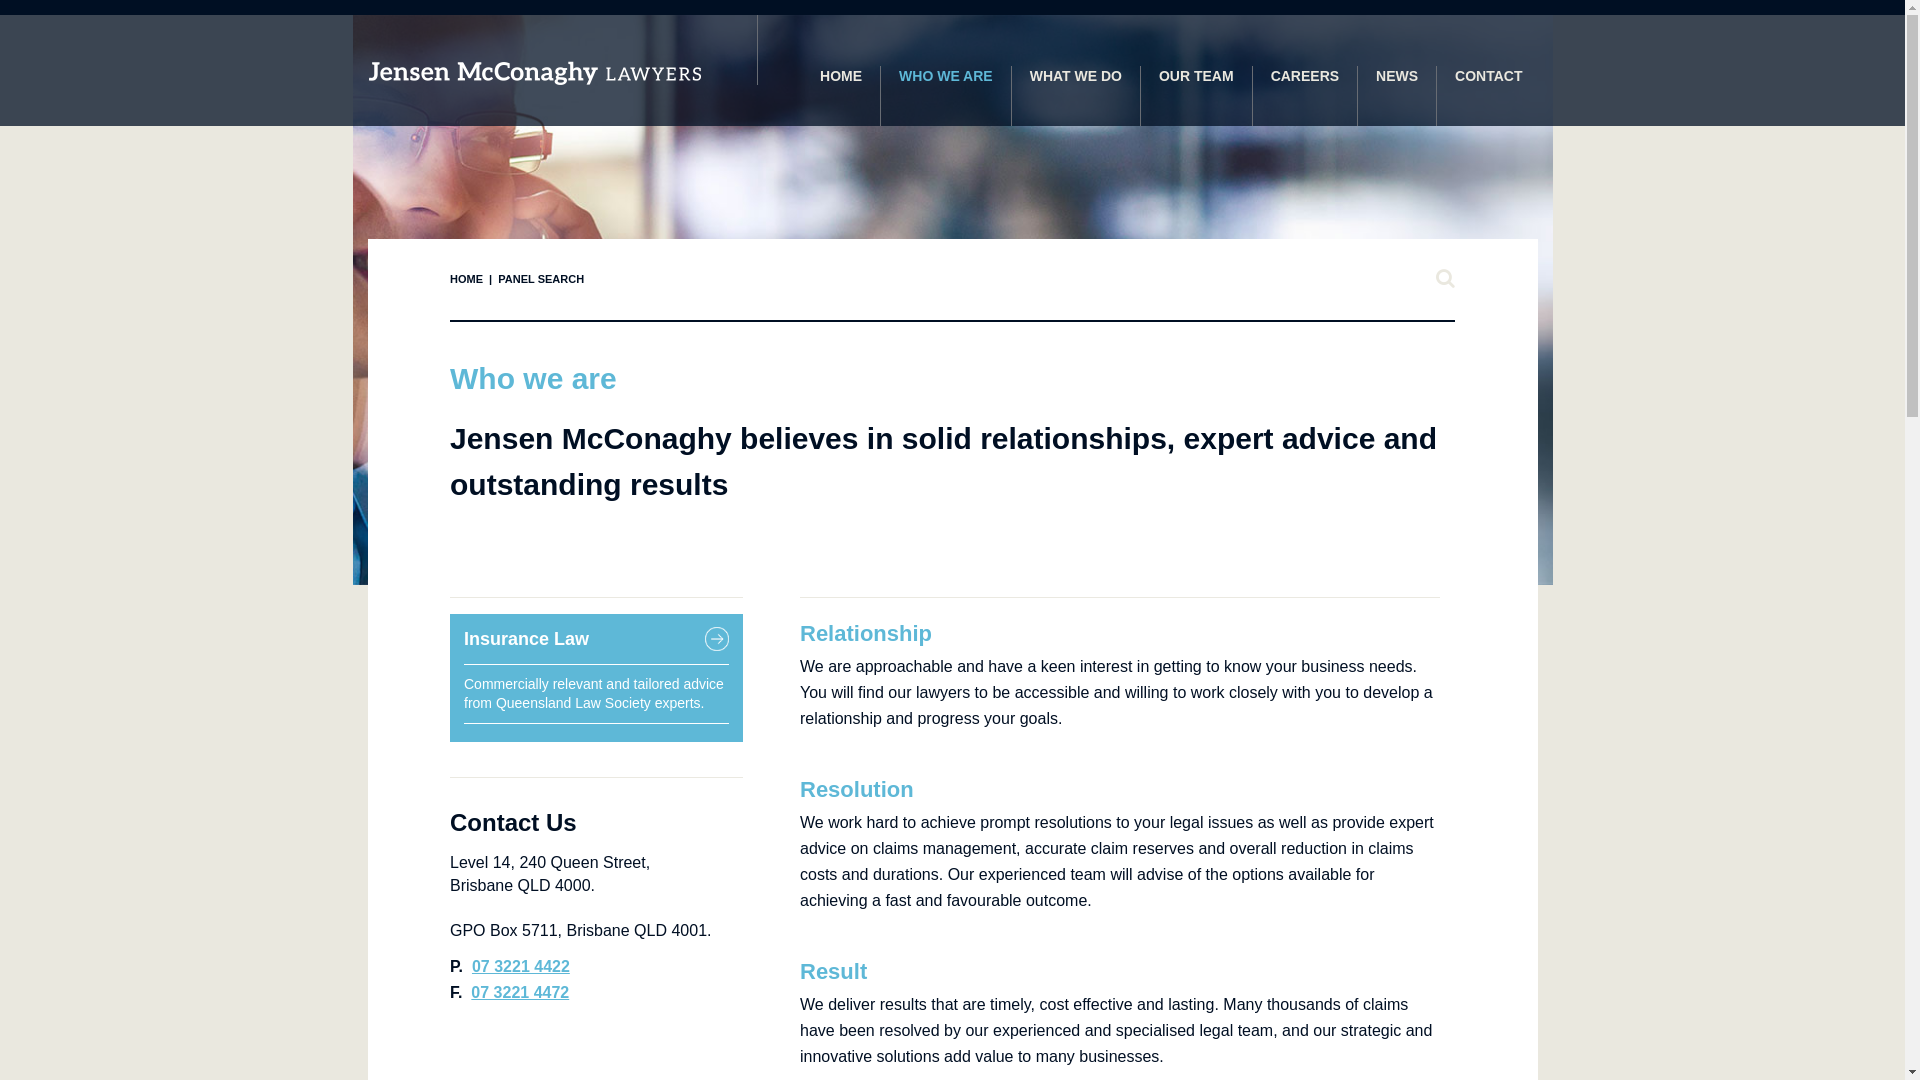 The height and width of the screenshot is (1080, 1920). Describe the element at coordinates (1306, 96) in the screenshot. I see `CAREERS` at that location.